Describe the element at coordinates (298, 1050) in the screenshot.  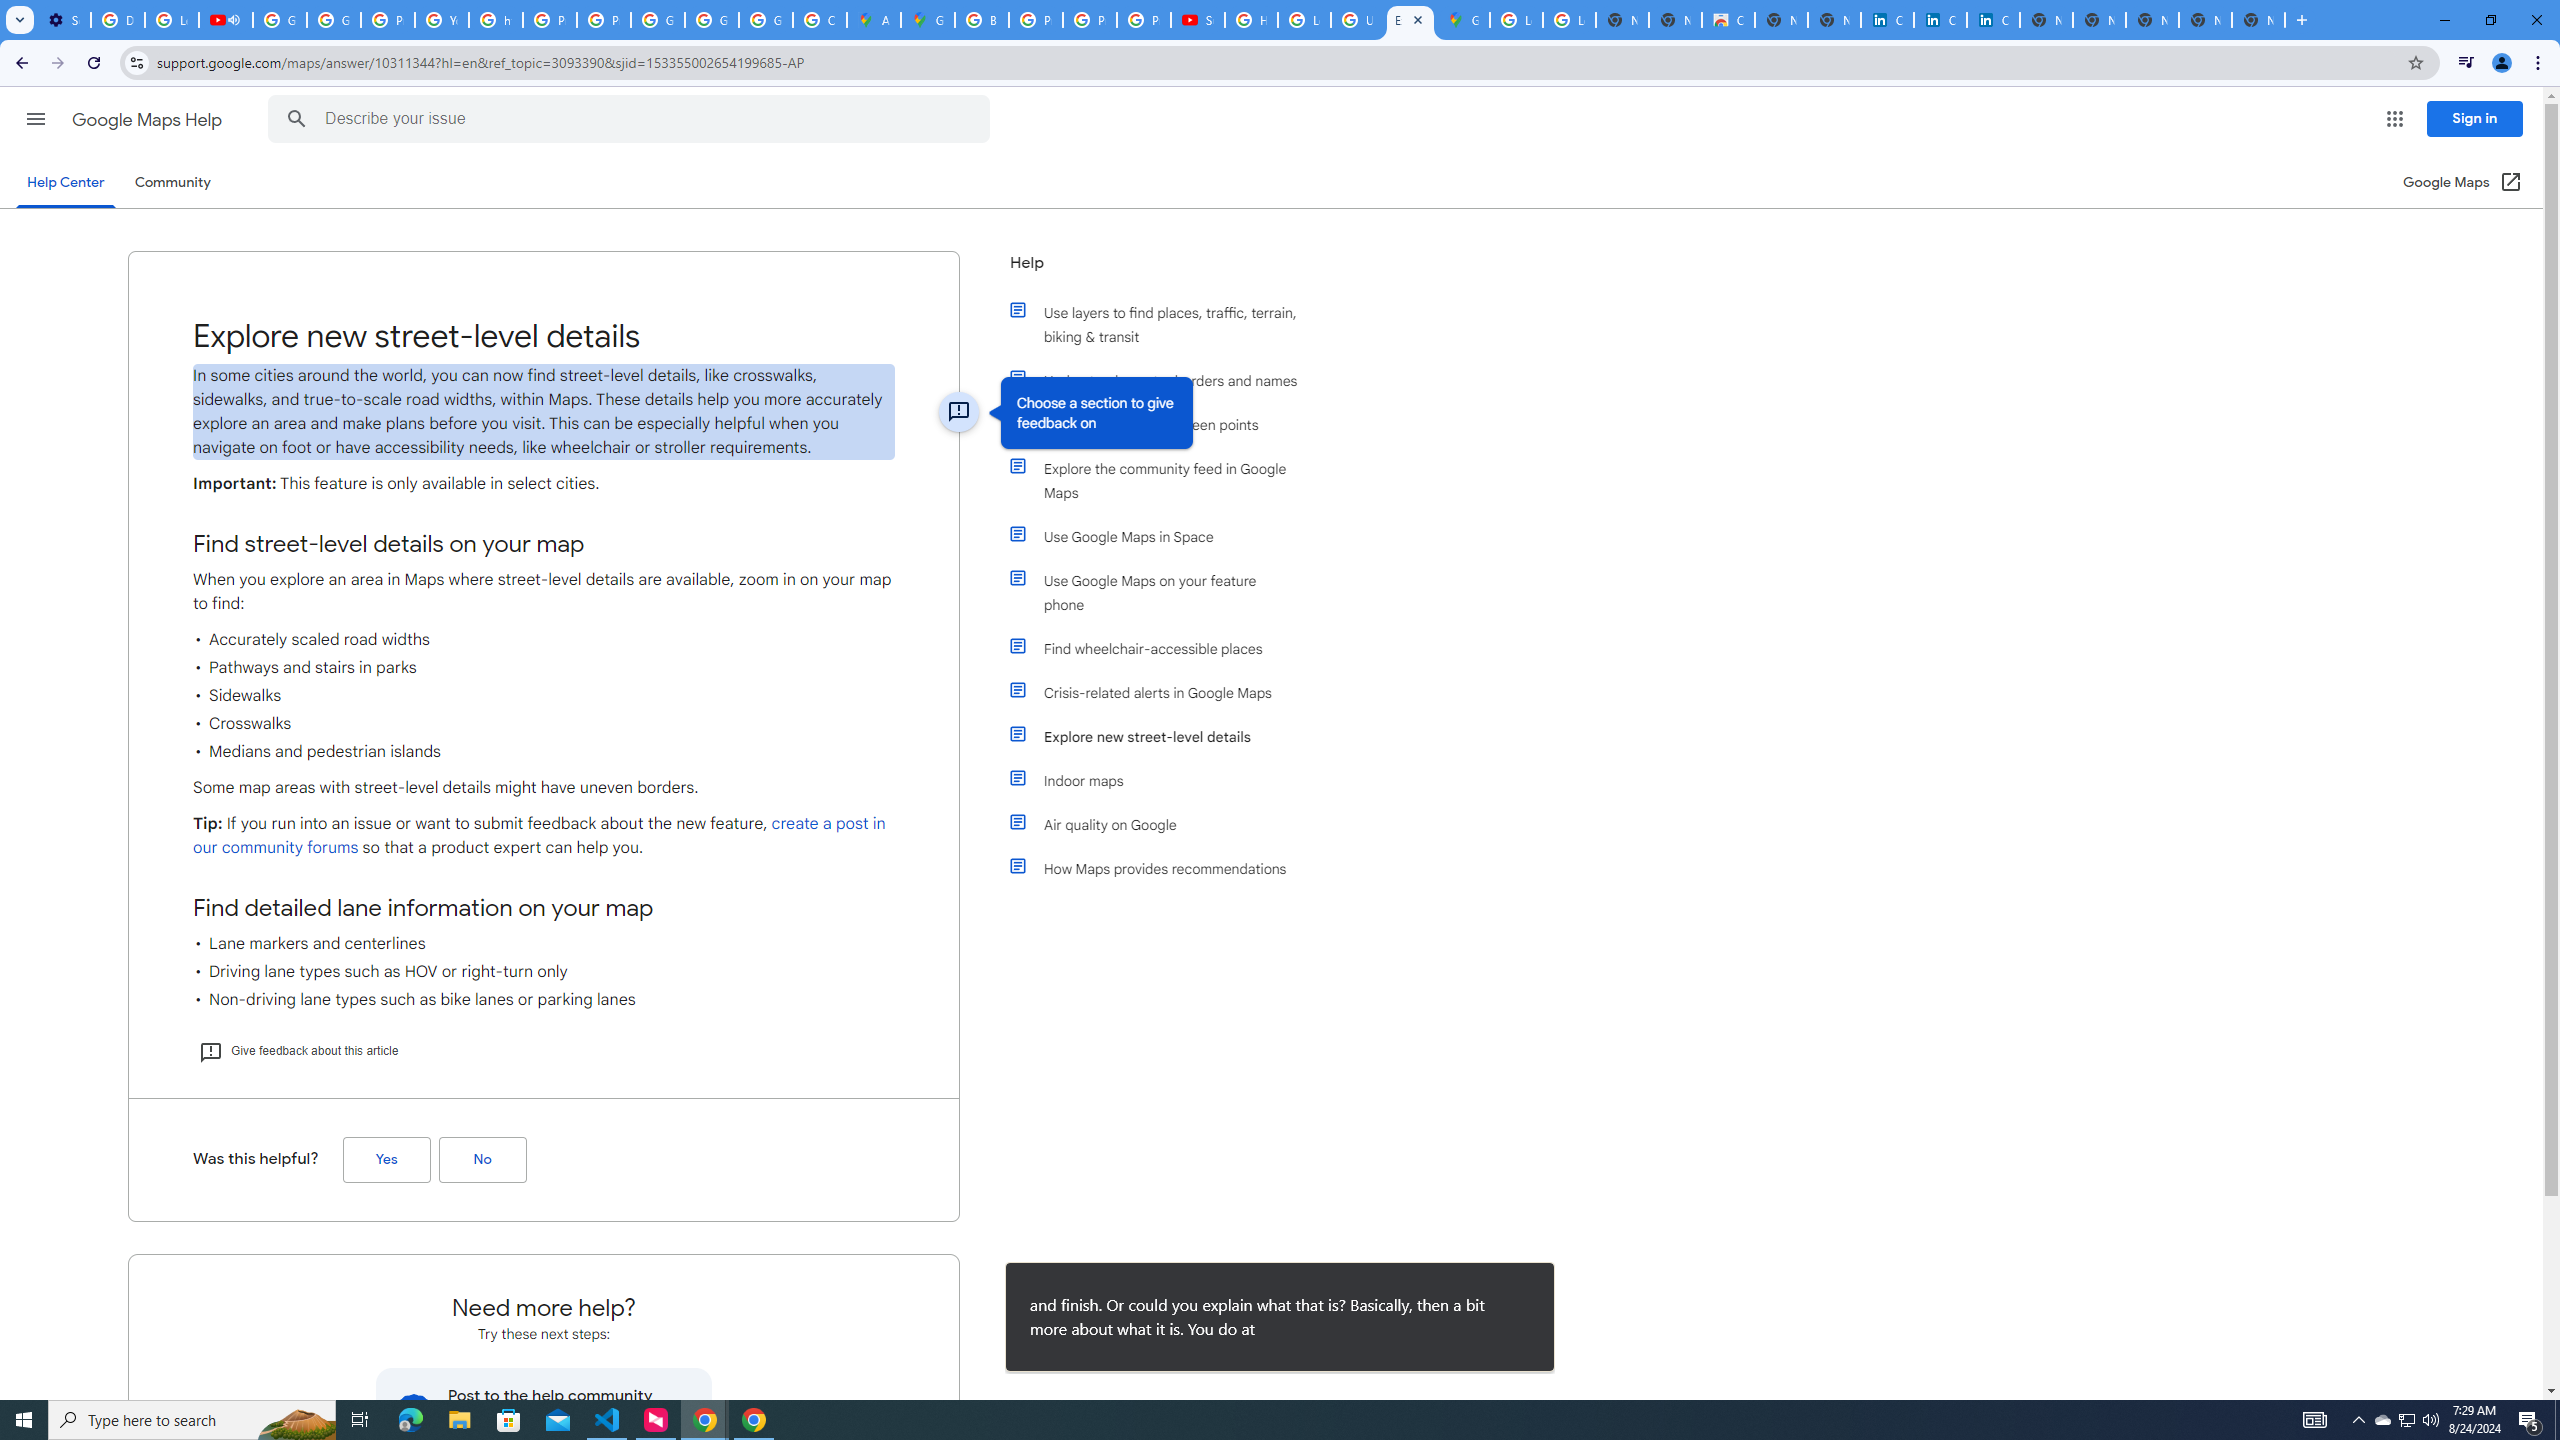
I see `Give feedback about this article` at that location.